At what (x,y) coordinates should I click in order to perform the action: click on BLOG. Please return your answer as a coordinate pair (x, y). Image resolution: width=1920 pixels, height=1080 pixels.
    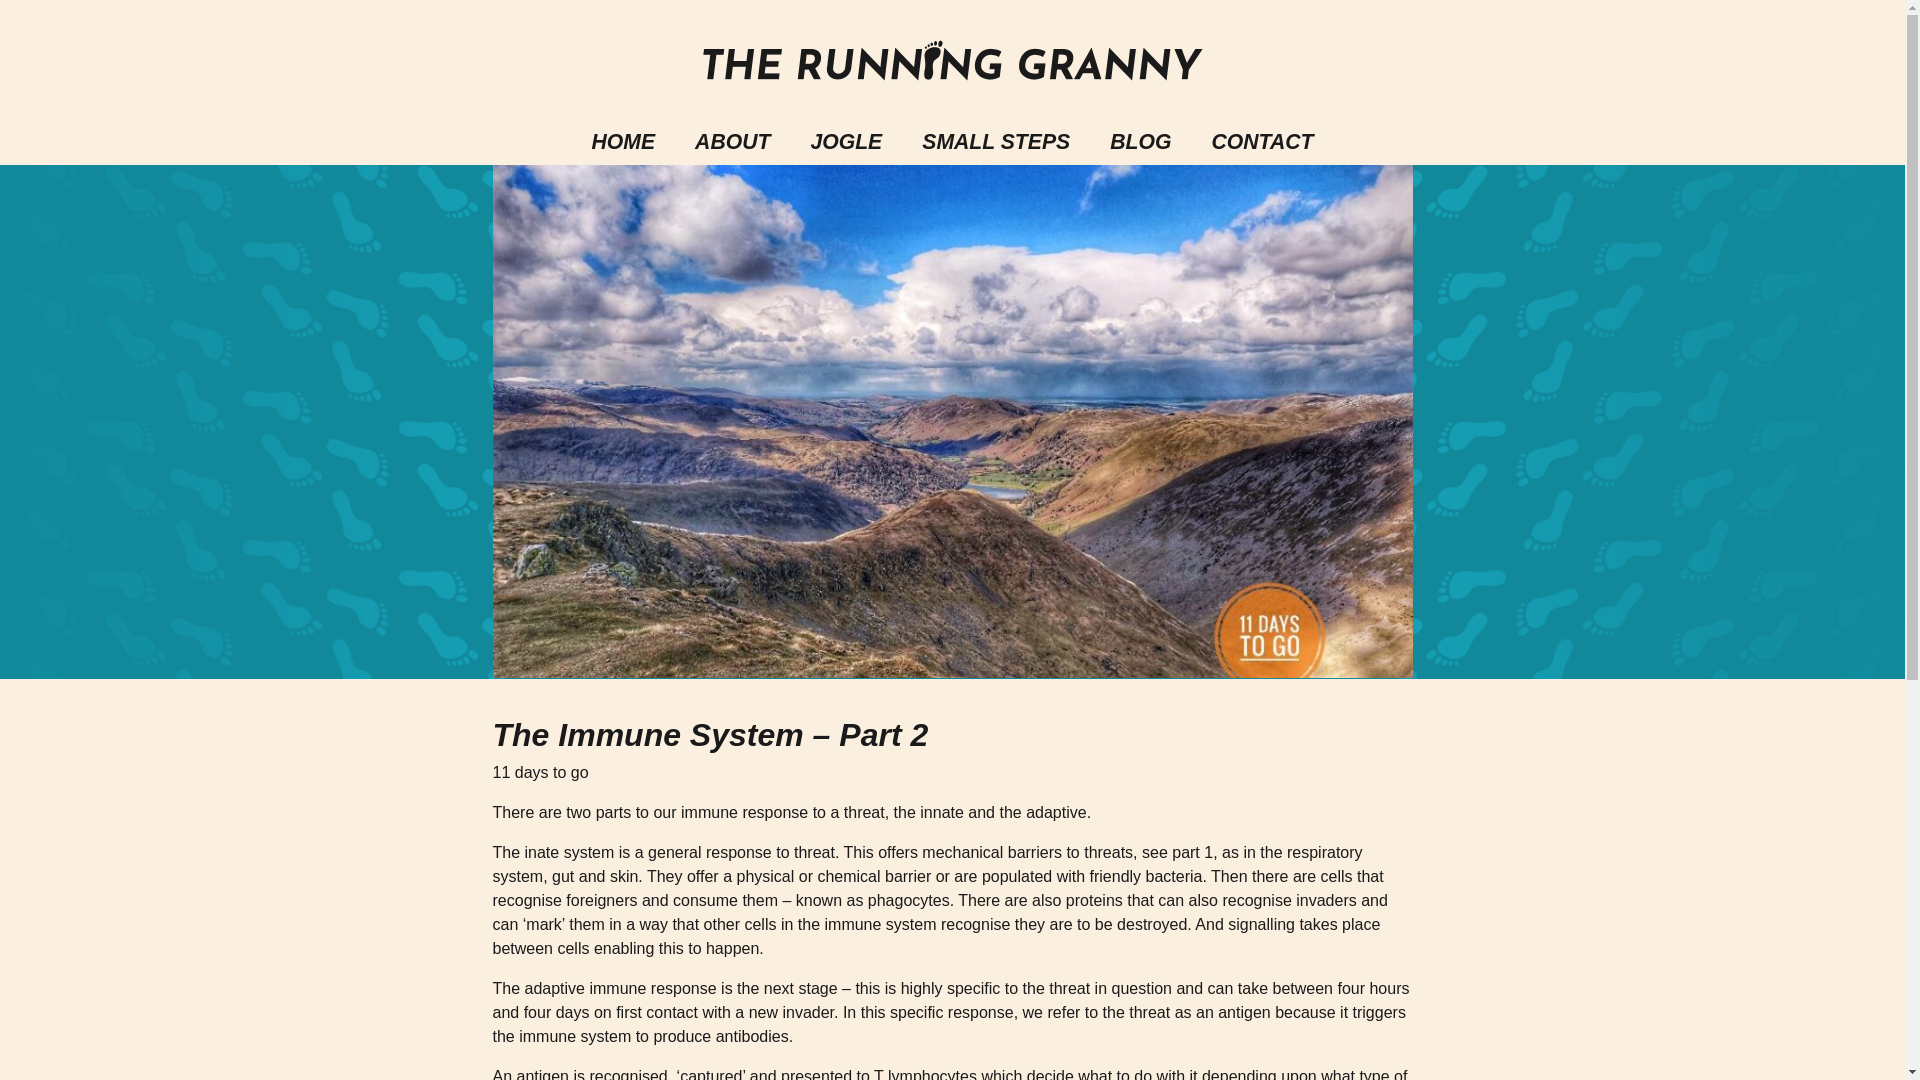
    Looking at the image, I should click on (1140, 141).